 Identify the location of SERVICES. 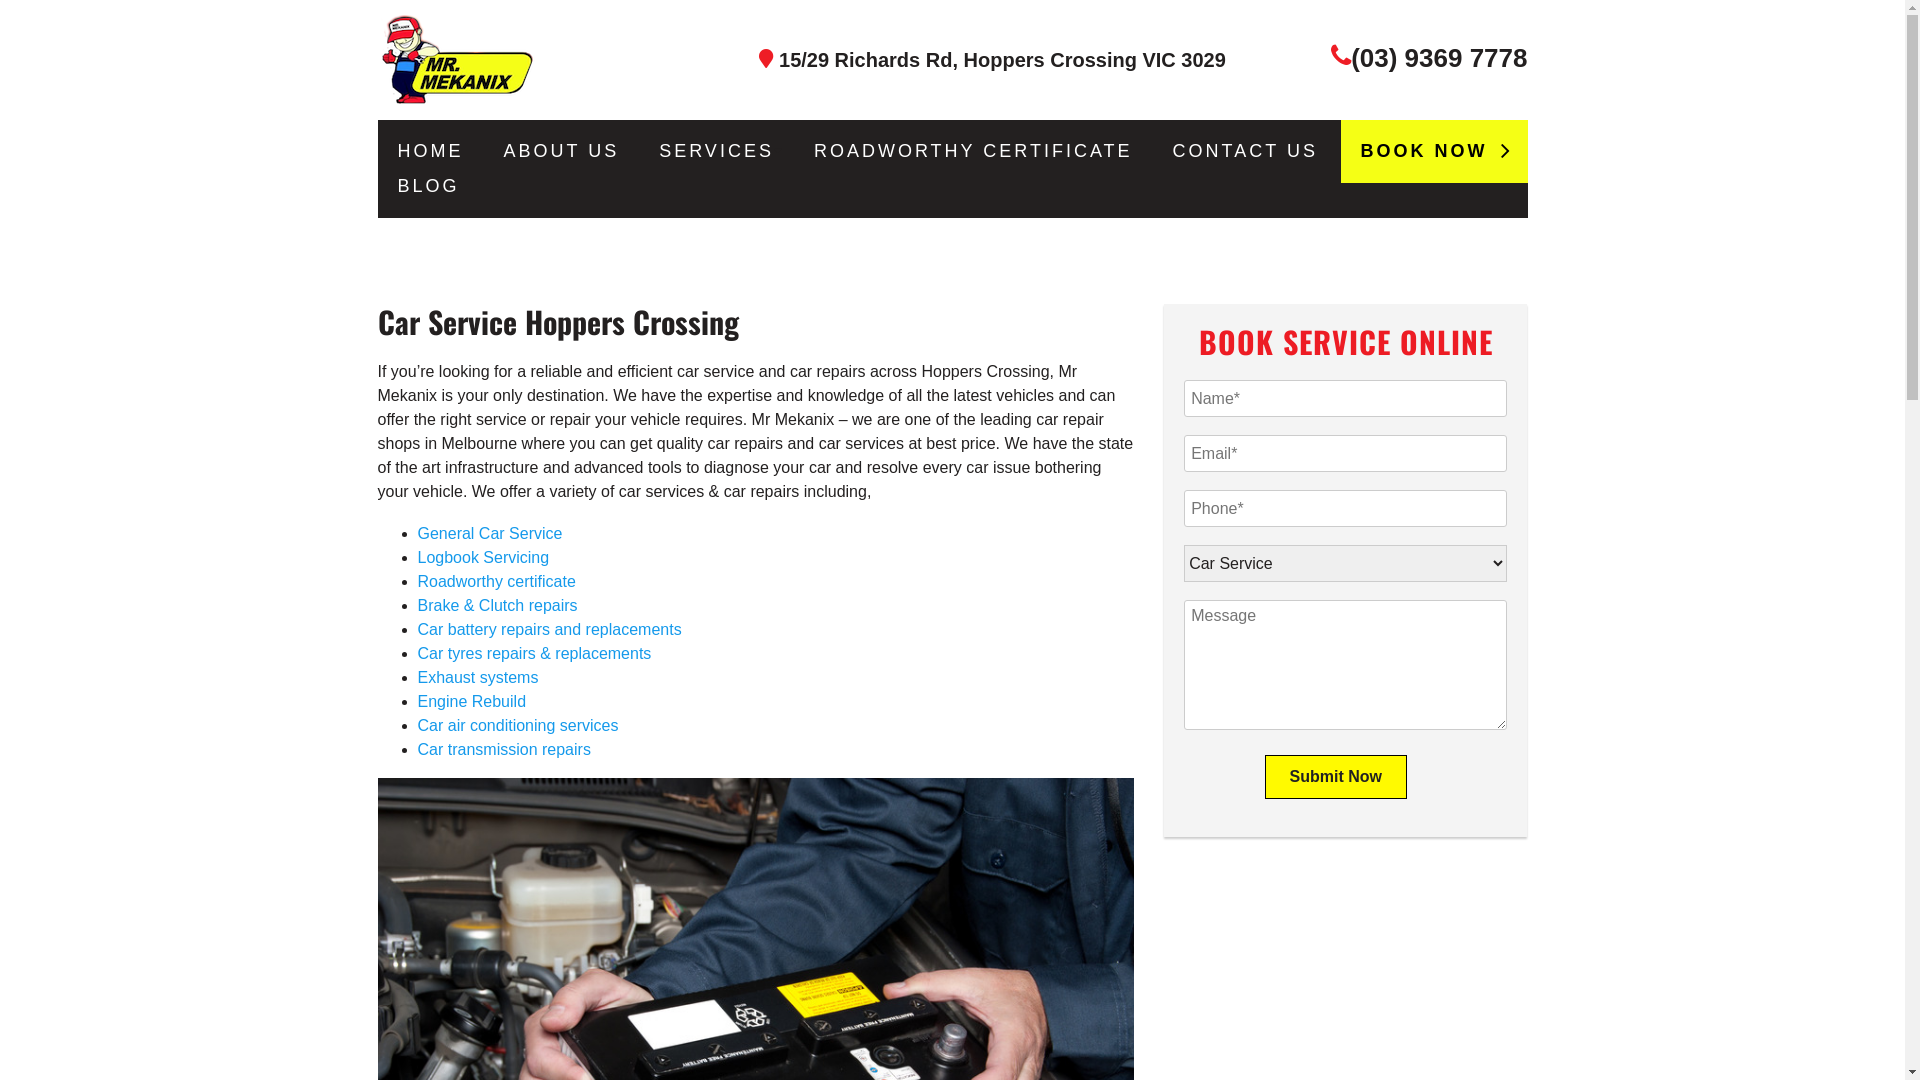
(716, 152).